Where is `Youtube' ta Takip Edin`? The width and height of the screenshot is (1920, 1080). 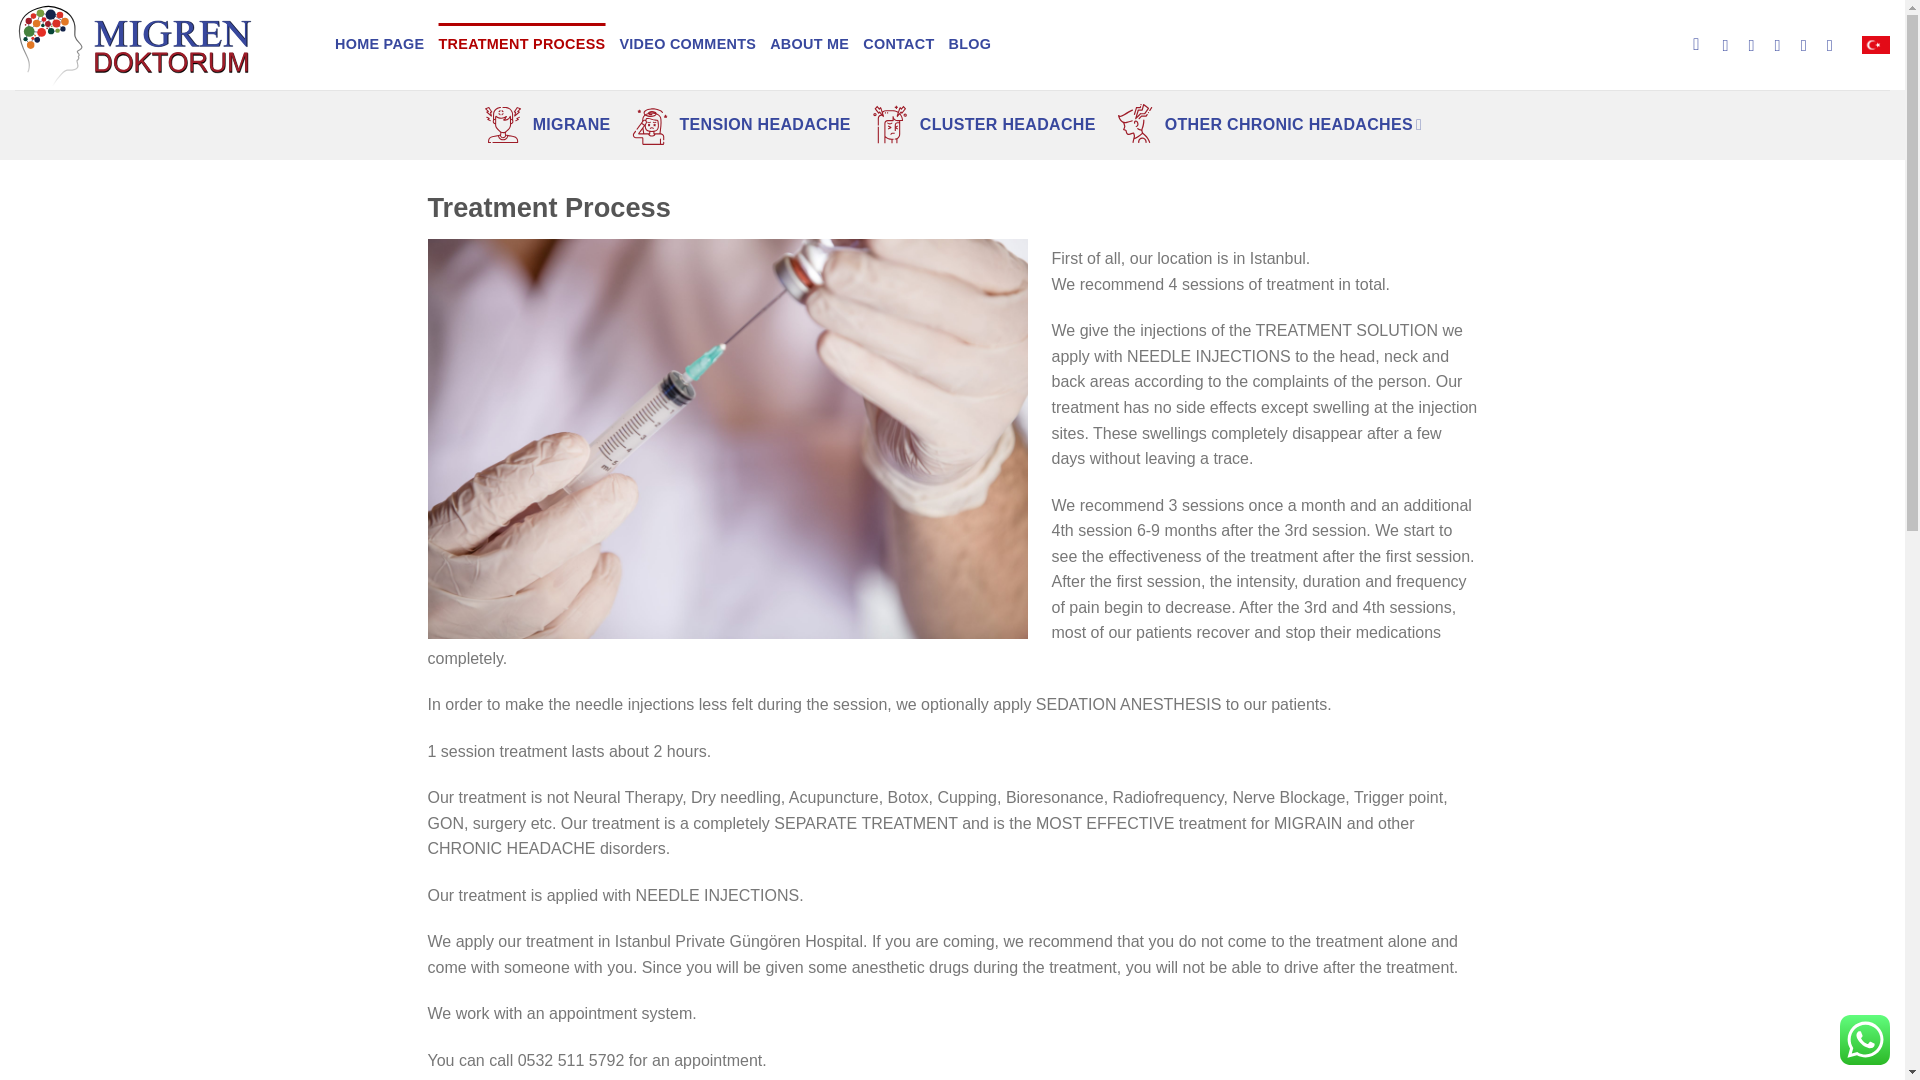
Youtube' ta Takip Edin is located at coordinates (1835, 44).